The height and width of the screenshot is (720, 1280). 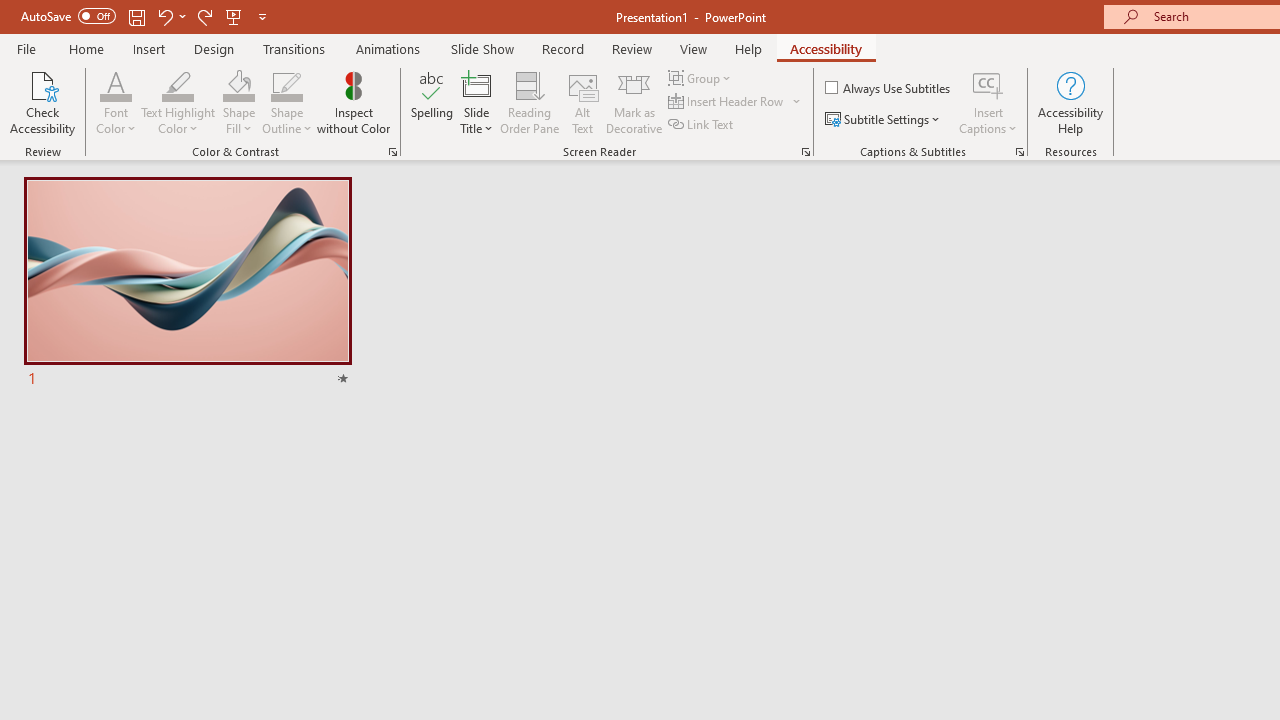 I want to click on Shape Fill Orange, Accent 2, so click(x=238, y=84).